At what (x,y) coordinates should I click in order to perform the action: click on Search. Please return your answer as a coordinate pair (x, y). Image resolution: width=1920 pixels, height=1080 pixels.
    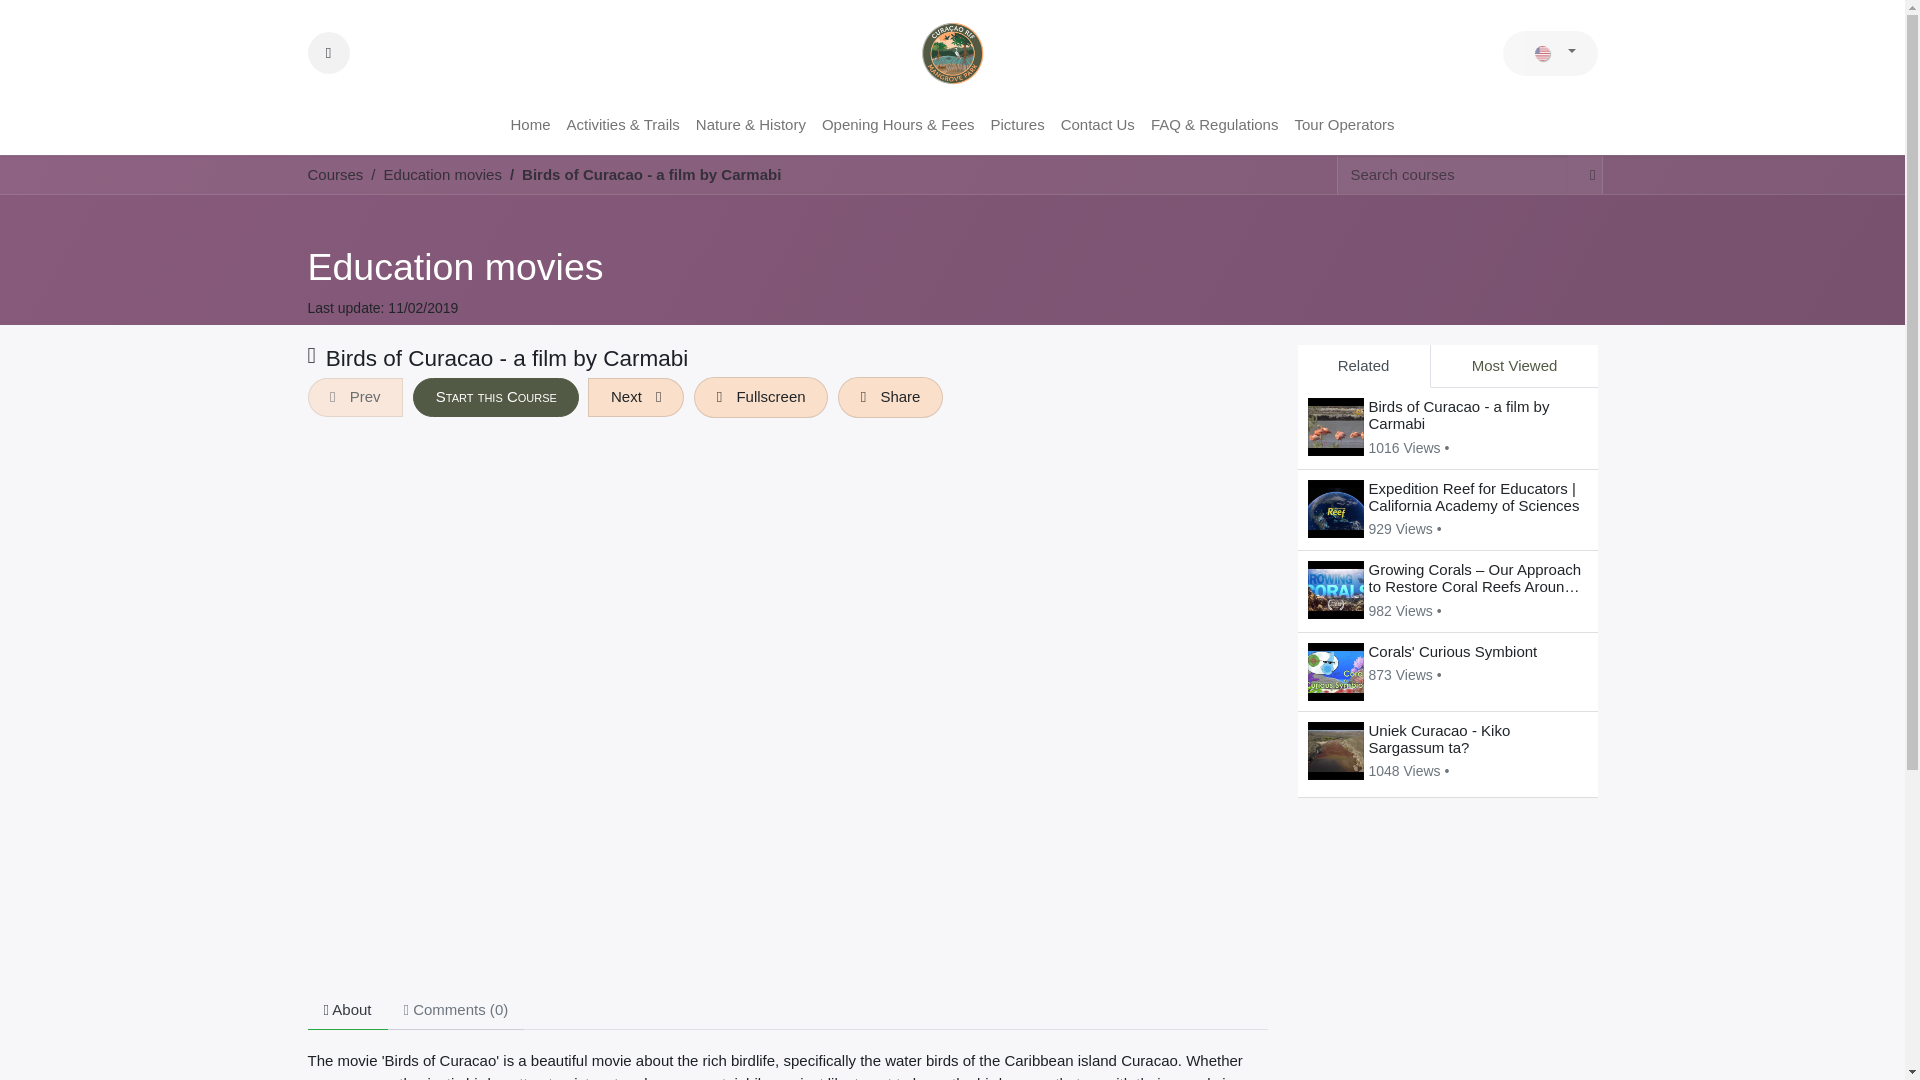
    Looking at the image, I should click on (328, 53).